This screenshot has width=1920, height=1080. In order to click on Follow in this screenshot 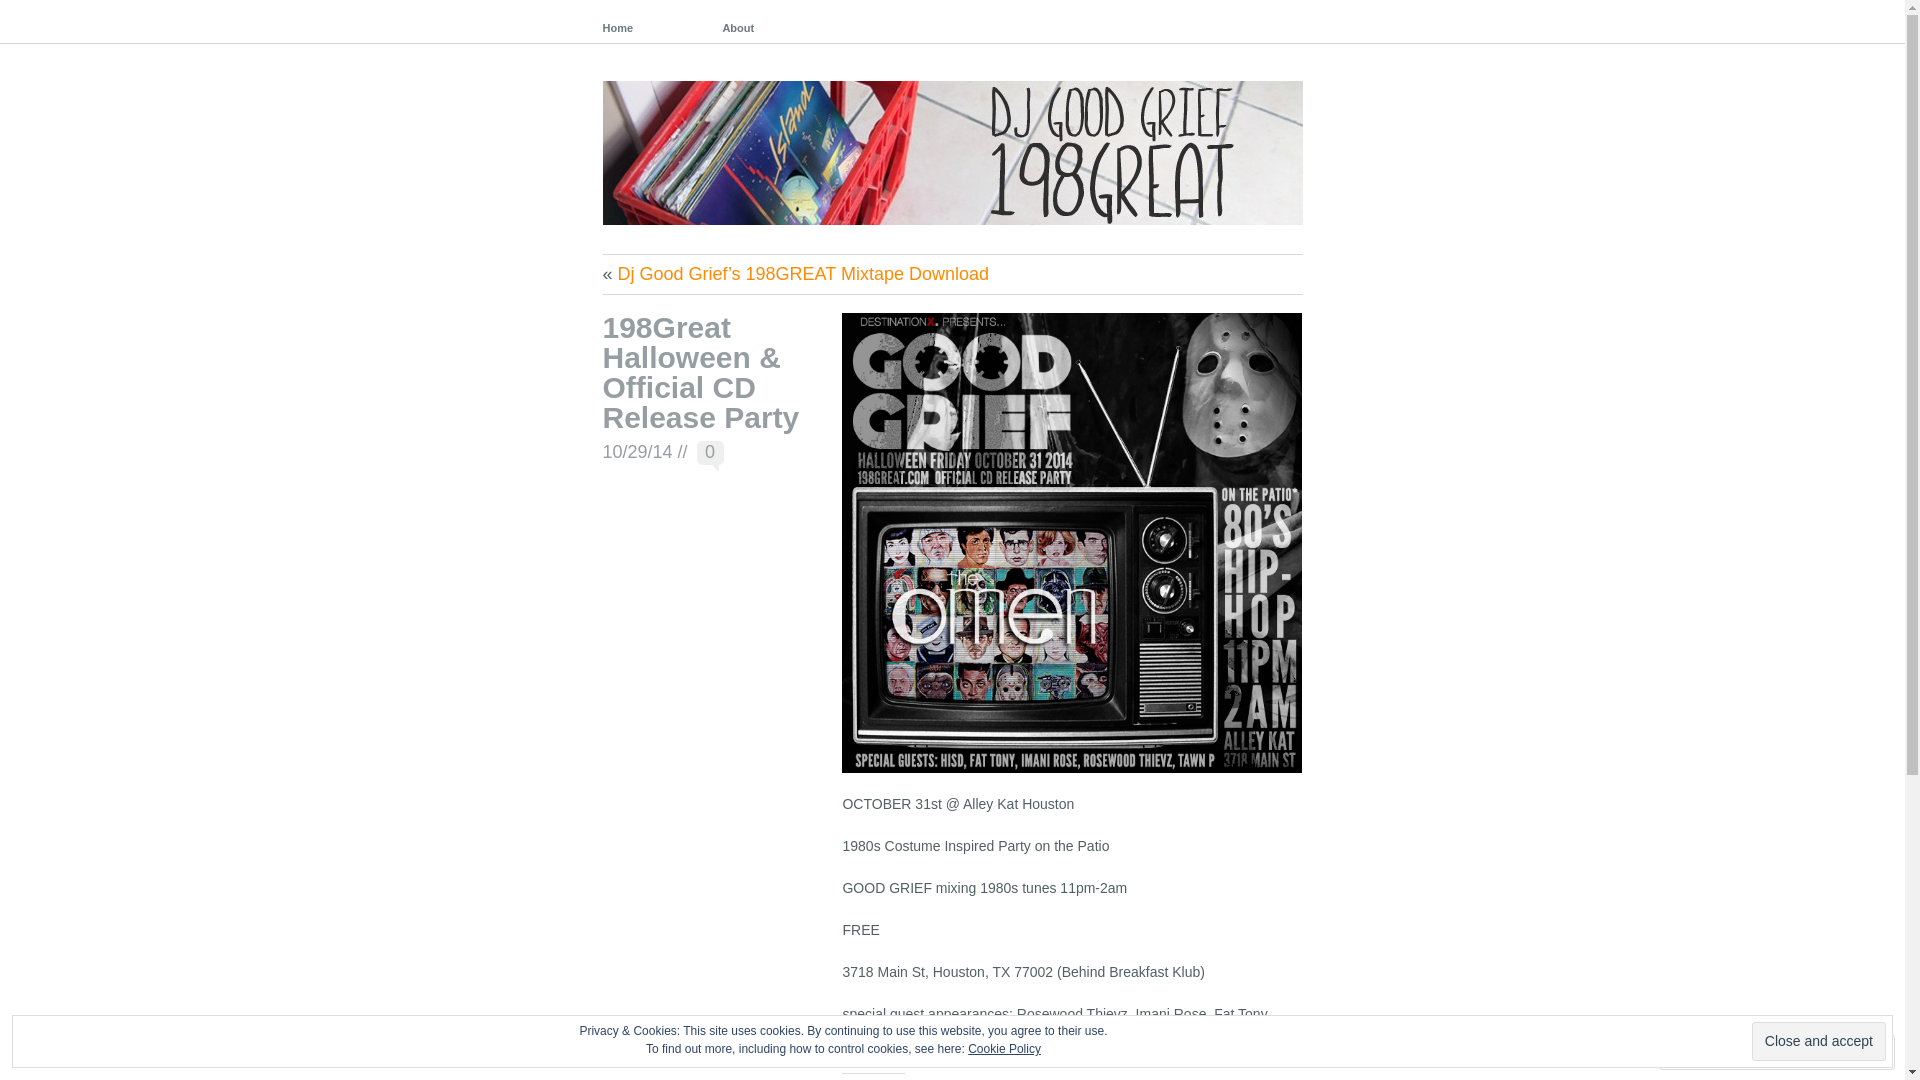, I will do `click(1813, 1052)`.